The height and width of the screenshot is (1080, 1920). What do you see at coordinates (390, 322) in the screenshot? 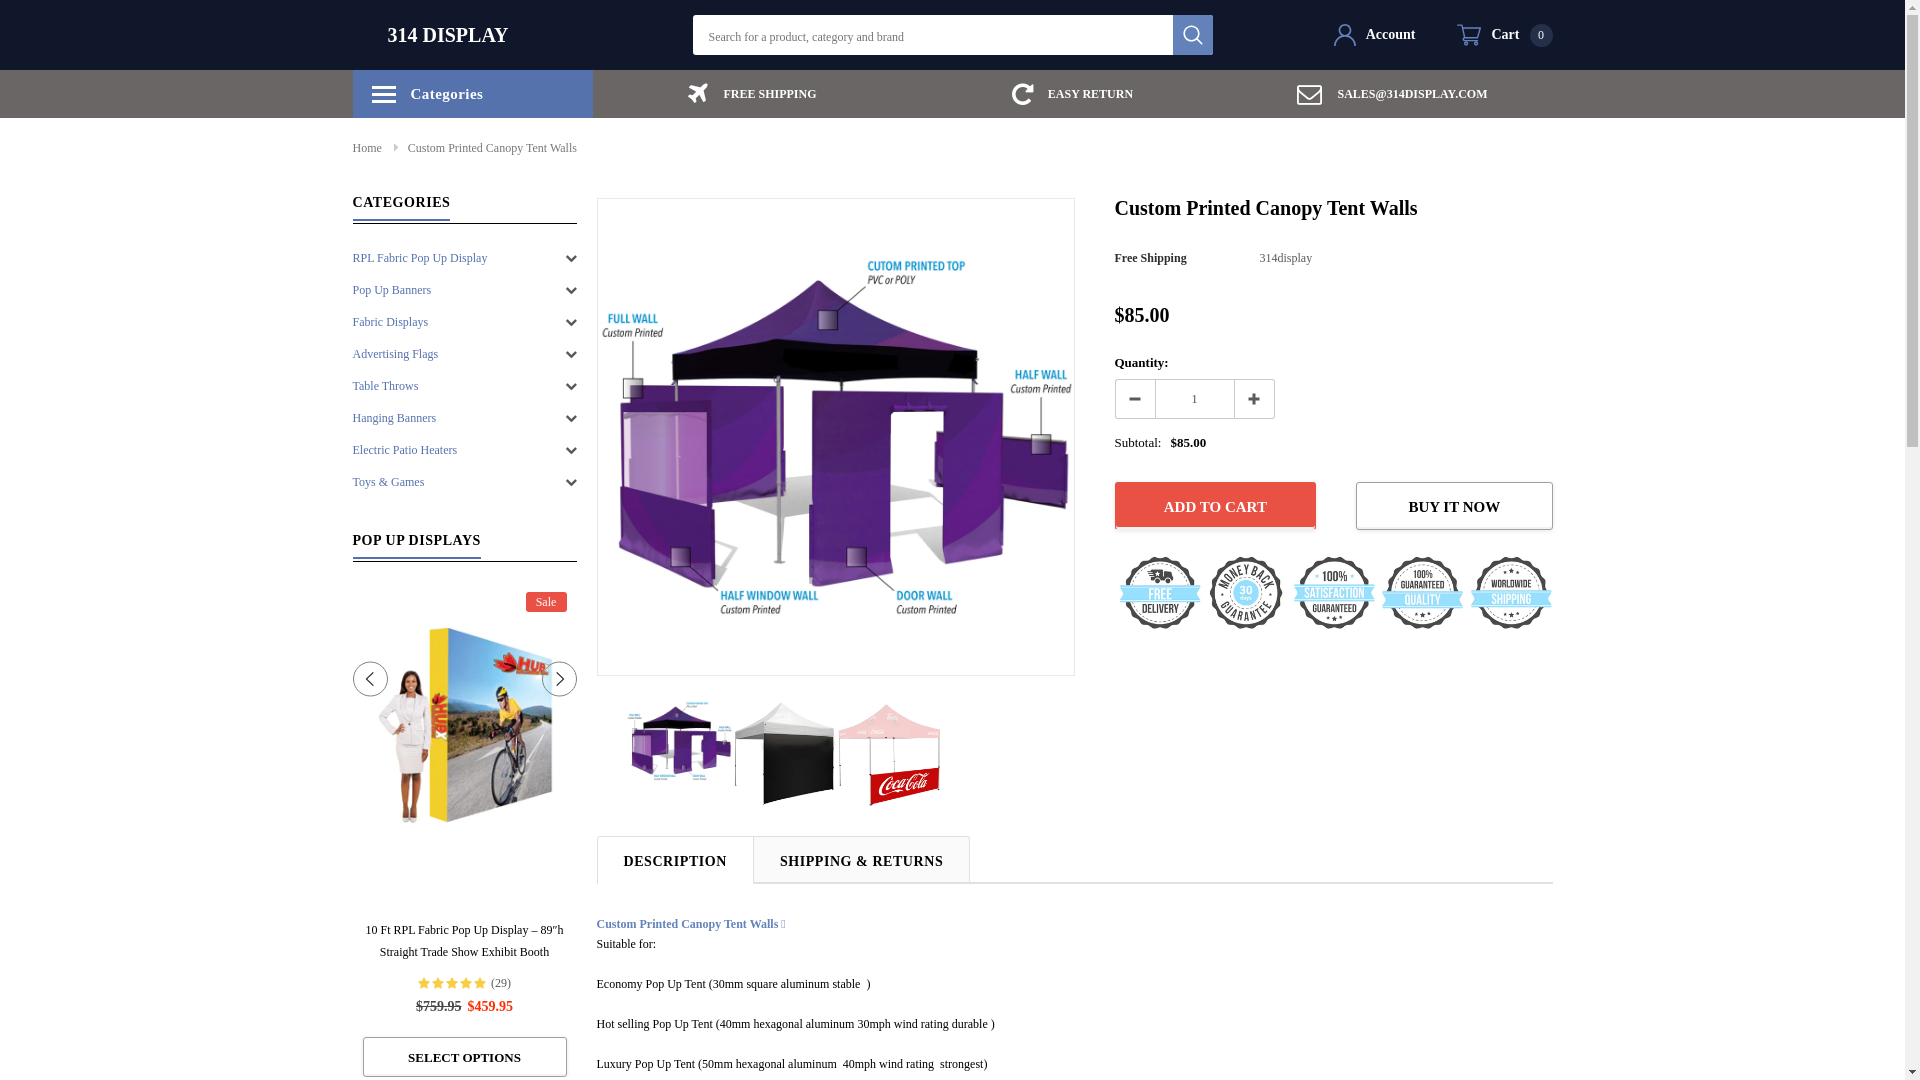
I see `Fabric Displays` at bounding box center [390, 322].